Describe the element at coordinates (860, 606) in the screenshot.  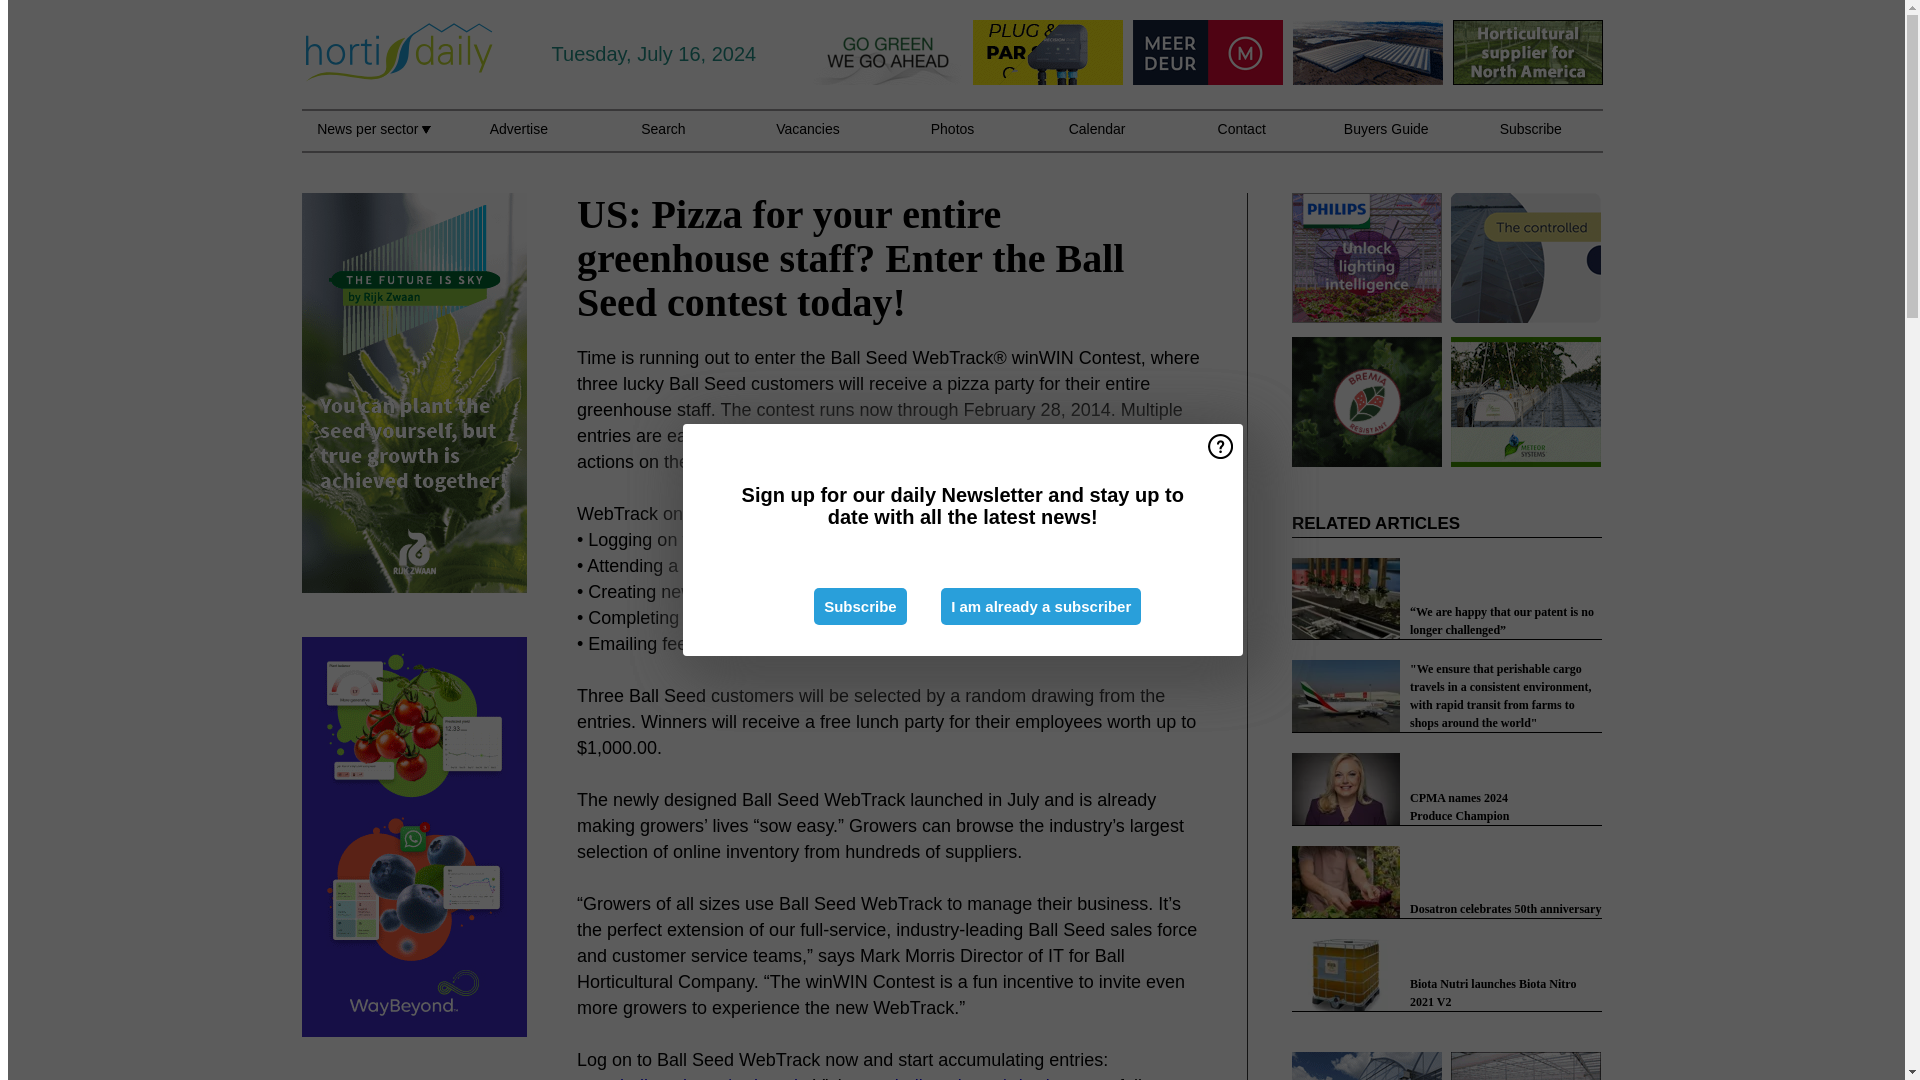
I see `Subscribe` at that location.